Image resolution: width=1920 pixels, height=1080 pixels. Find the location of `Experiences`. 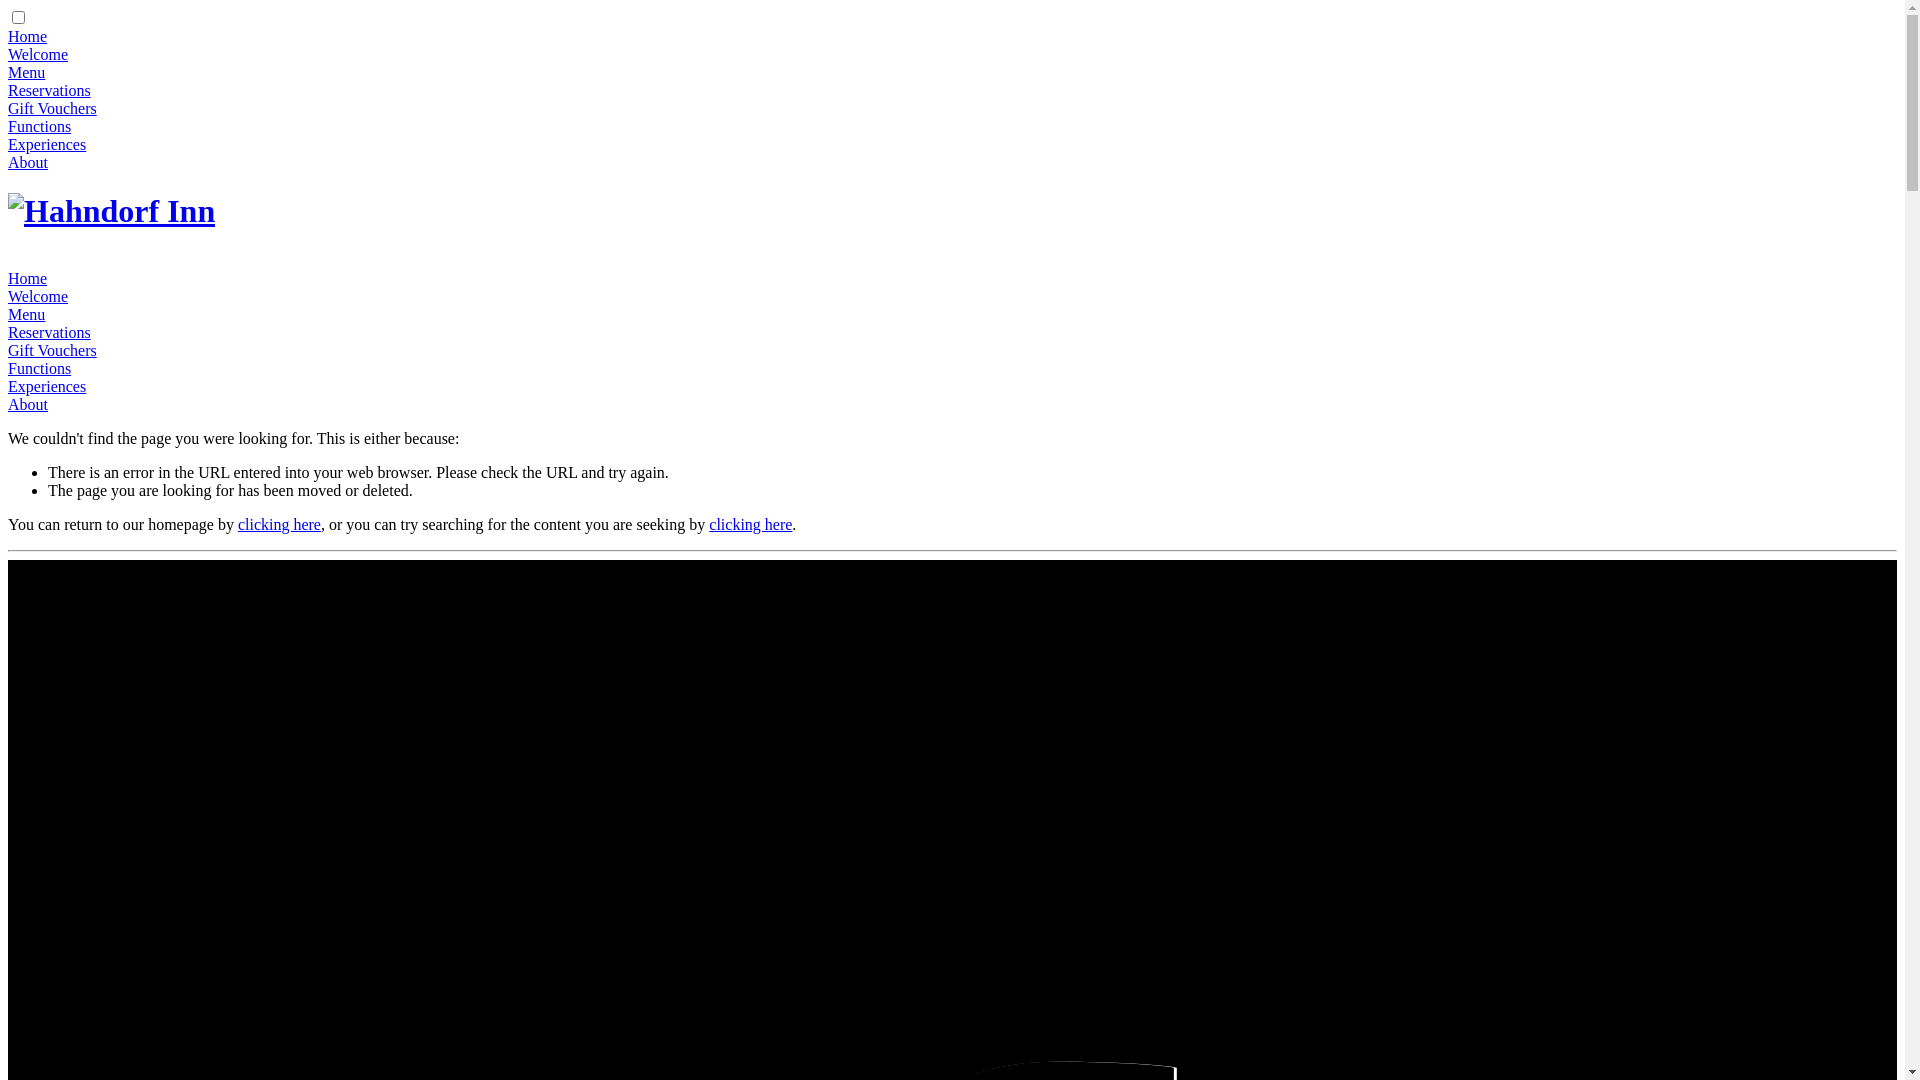

Experiences is located at coordinates (47, 144).